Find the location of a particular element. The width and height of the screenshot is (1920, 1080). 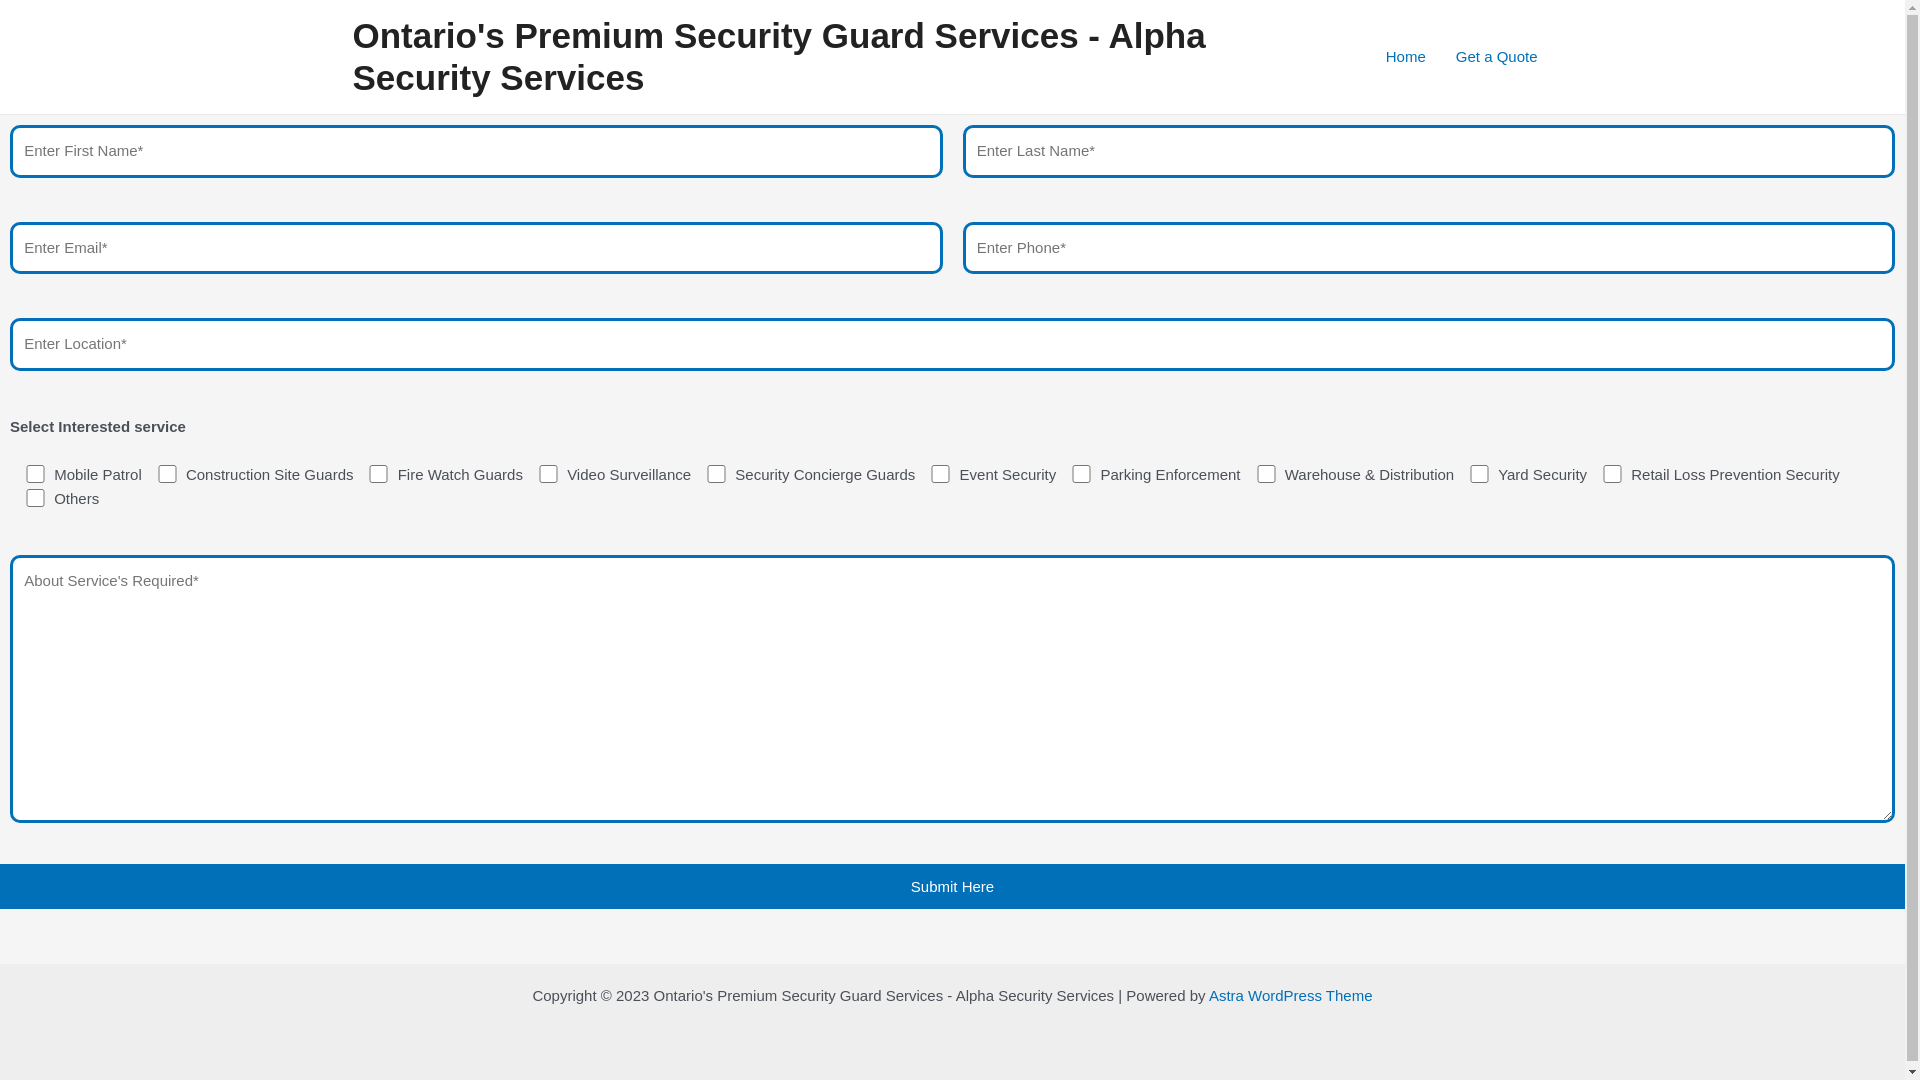

Home is located at coordinates (1406, 57).